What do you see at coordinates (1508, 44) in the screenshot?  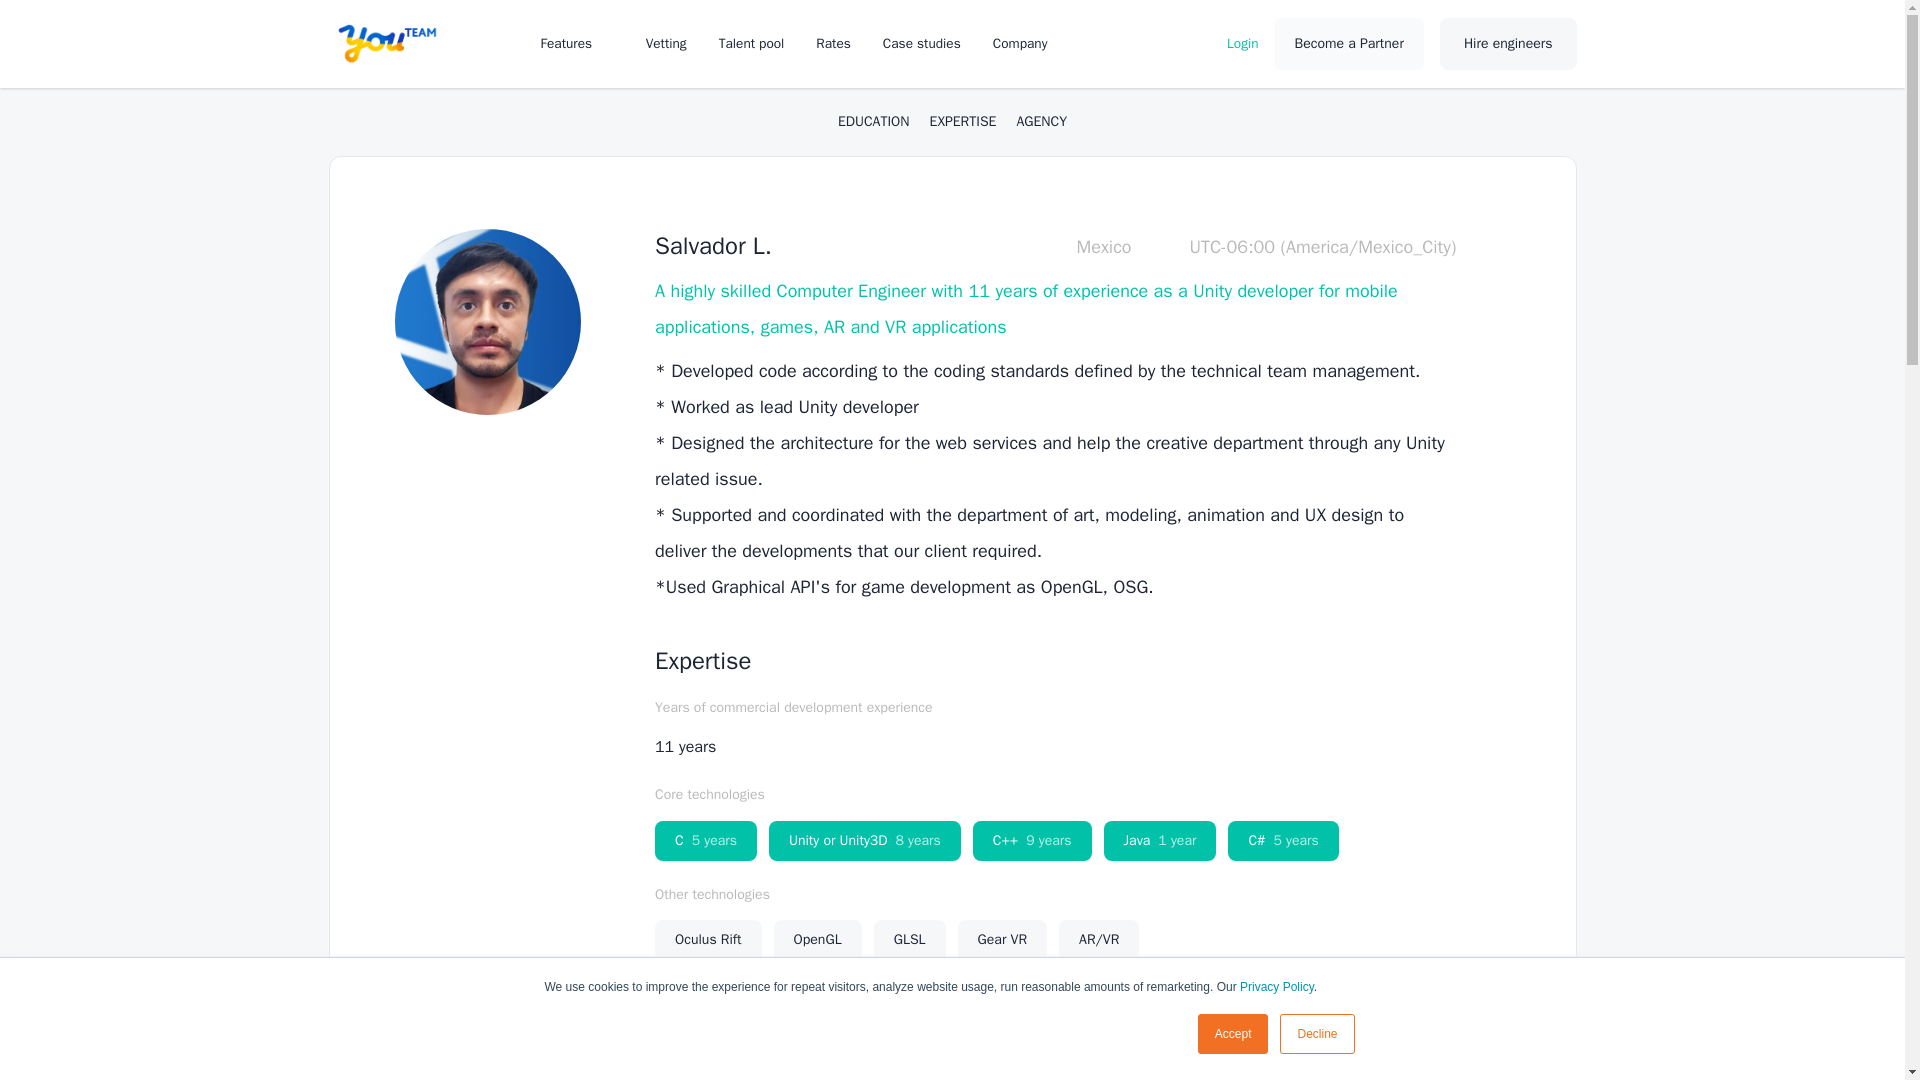 I see `Hire engineers` at bounding box center [1508, 44].